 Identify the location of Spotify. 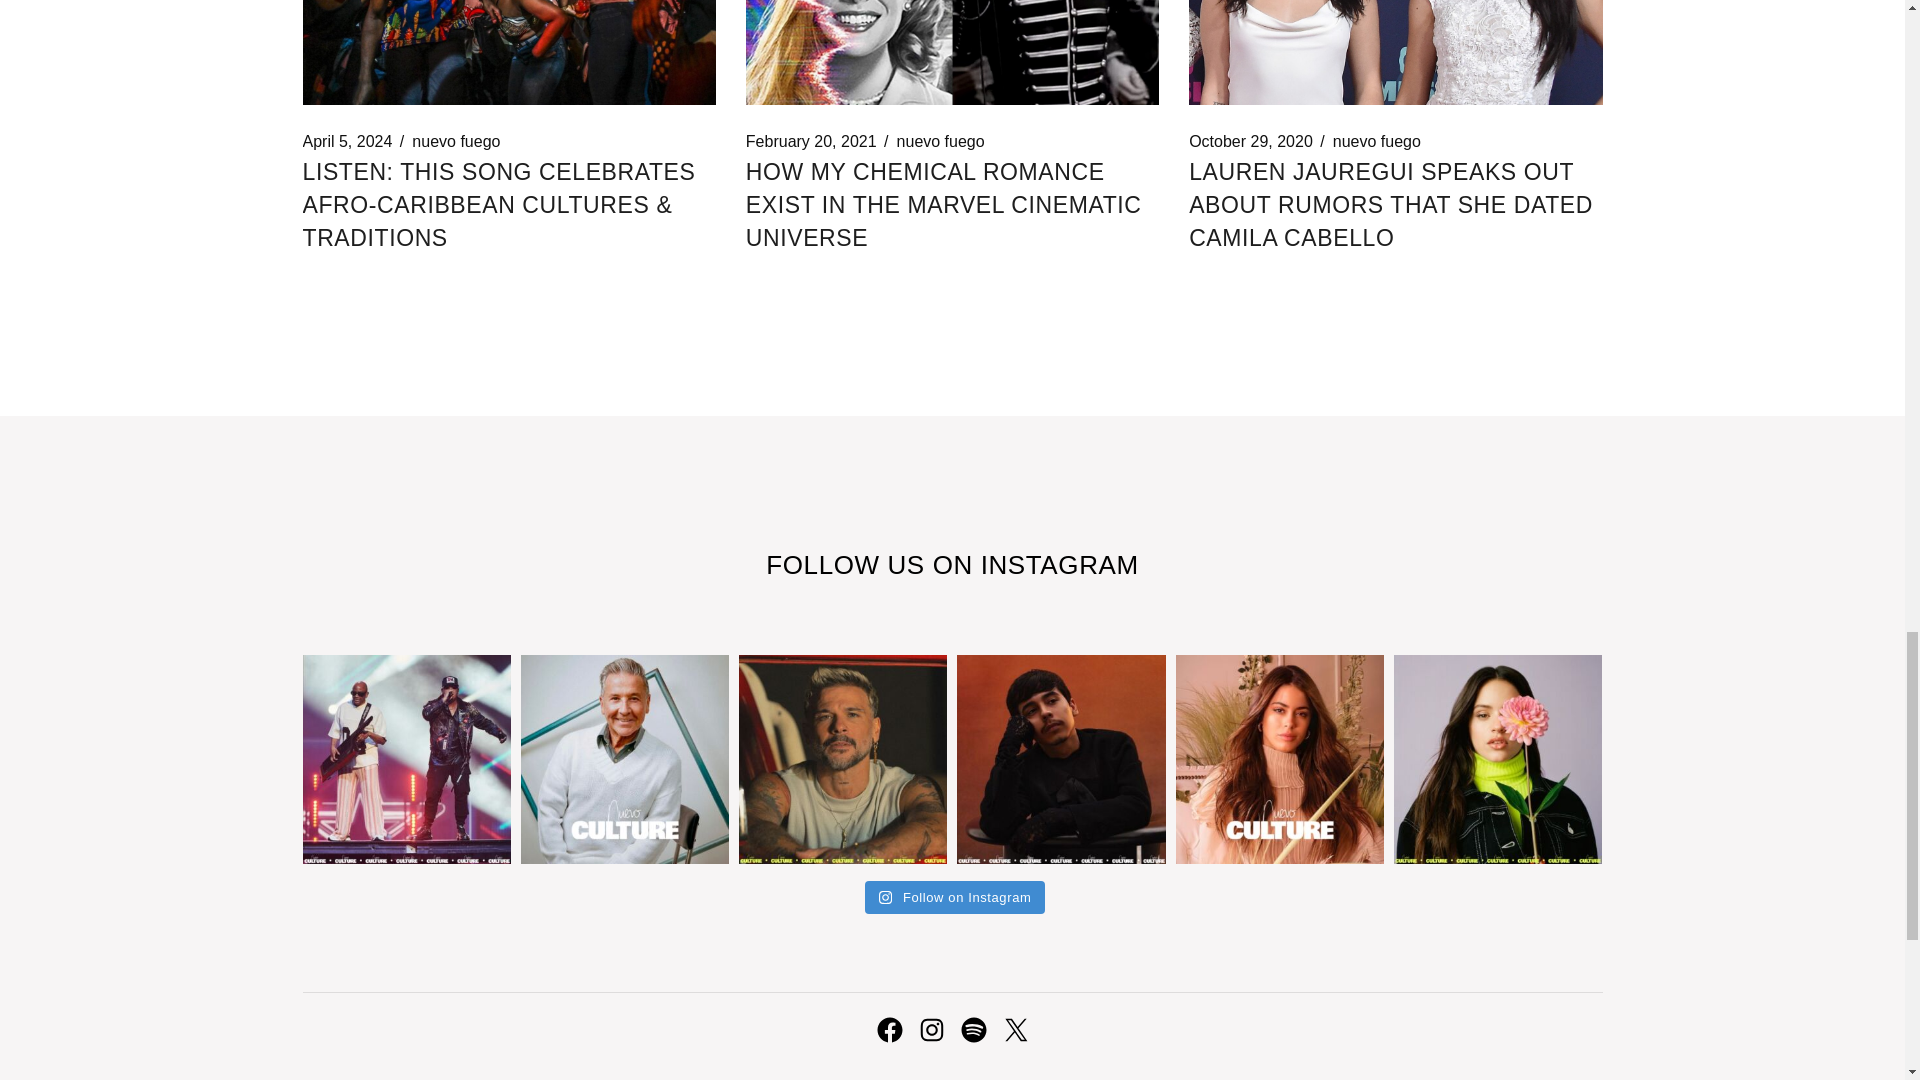
(973, 1030).